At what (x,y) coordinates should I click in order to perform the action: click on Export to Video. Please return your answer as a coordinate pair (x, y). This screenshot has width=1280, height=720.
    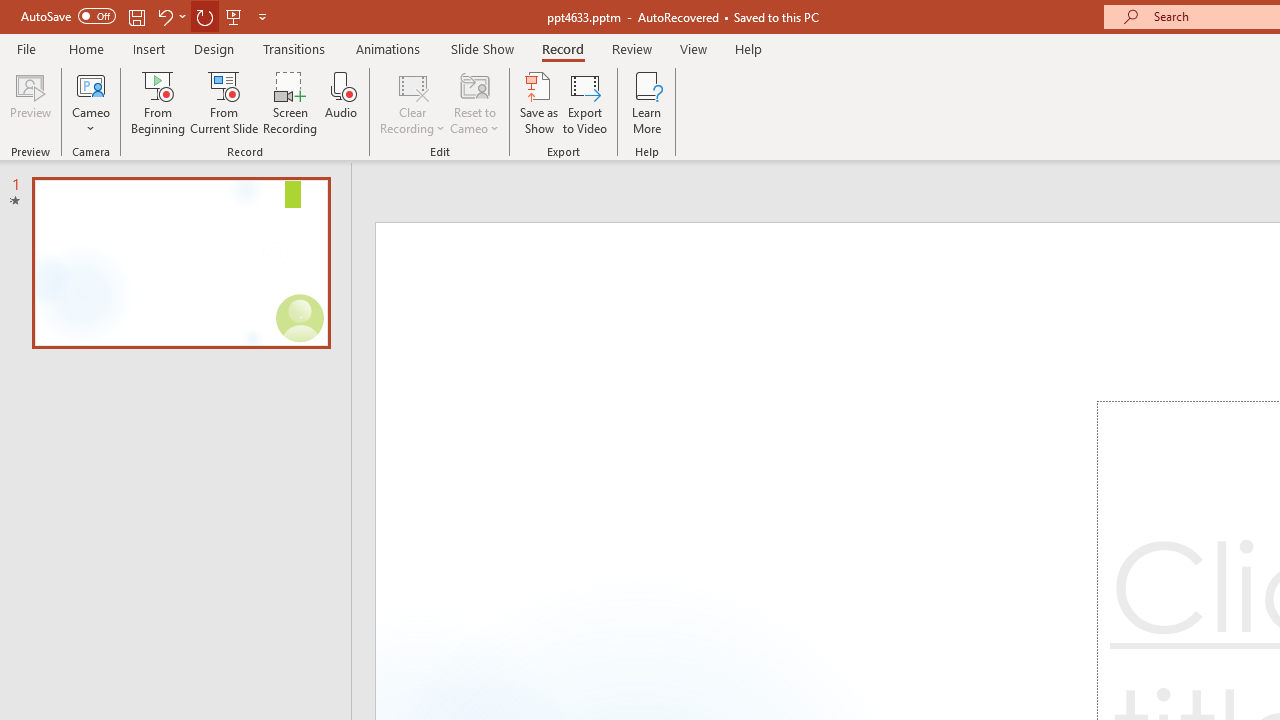
    Looking at the image, I should click on (585, 102).